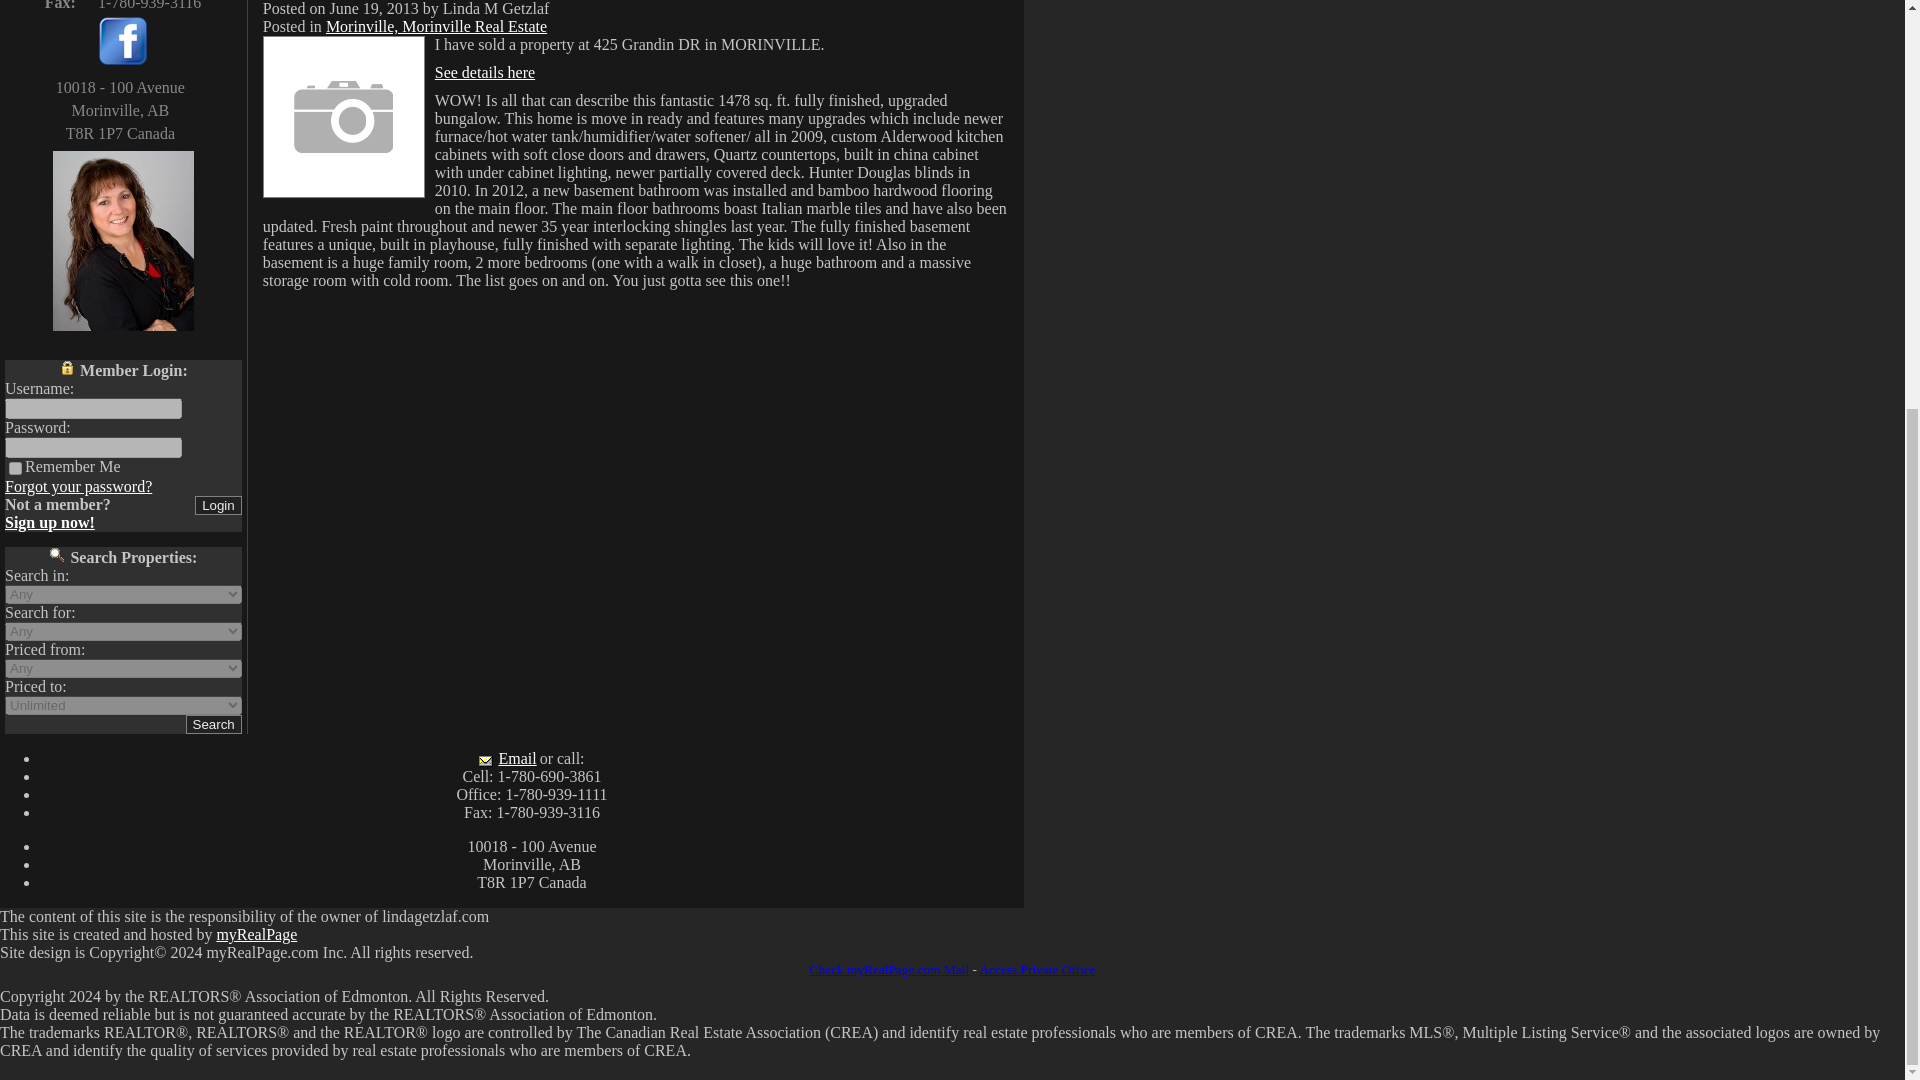 Image resolution: width=1920 pixels, height=1080 pixels. I want to click on Search, so click(214, 724).